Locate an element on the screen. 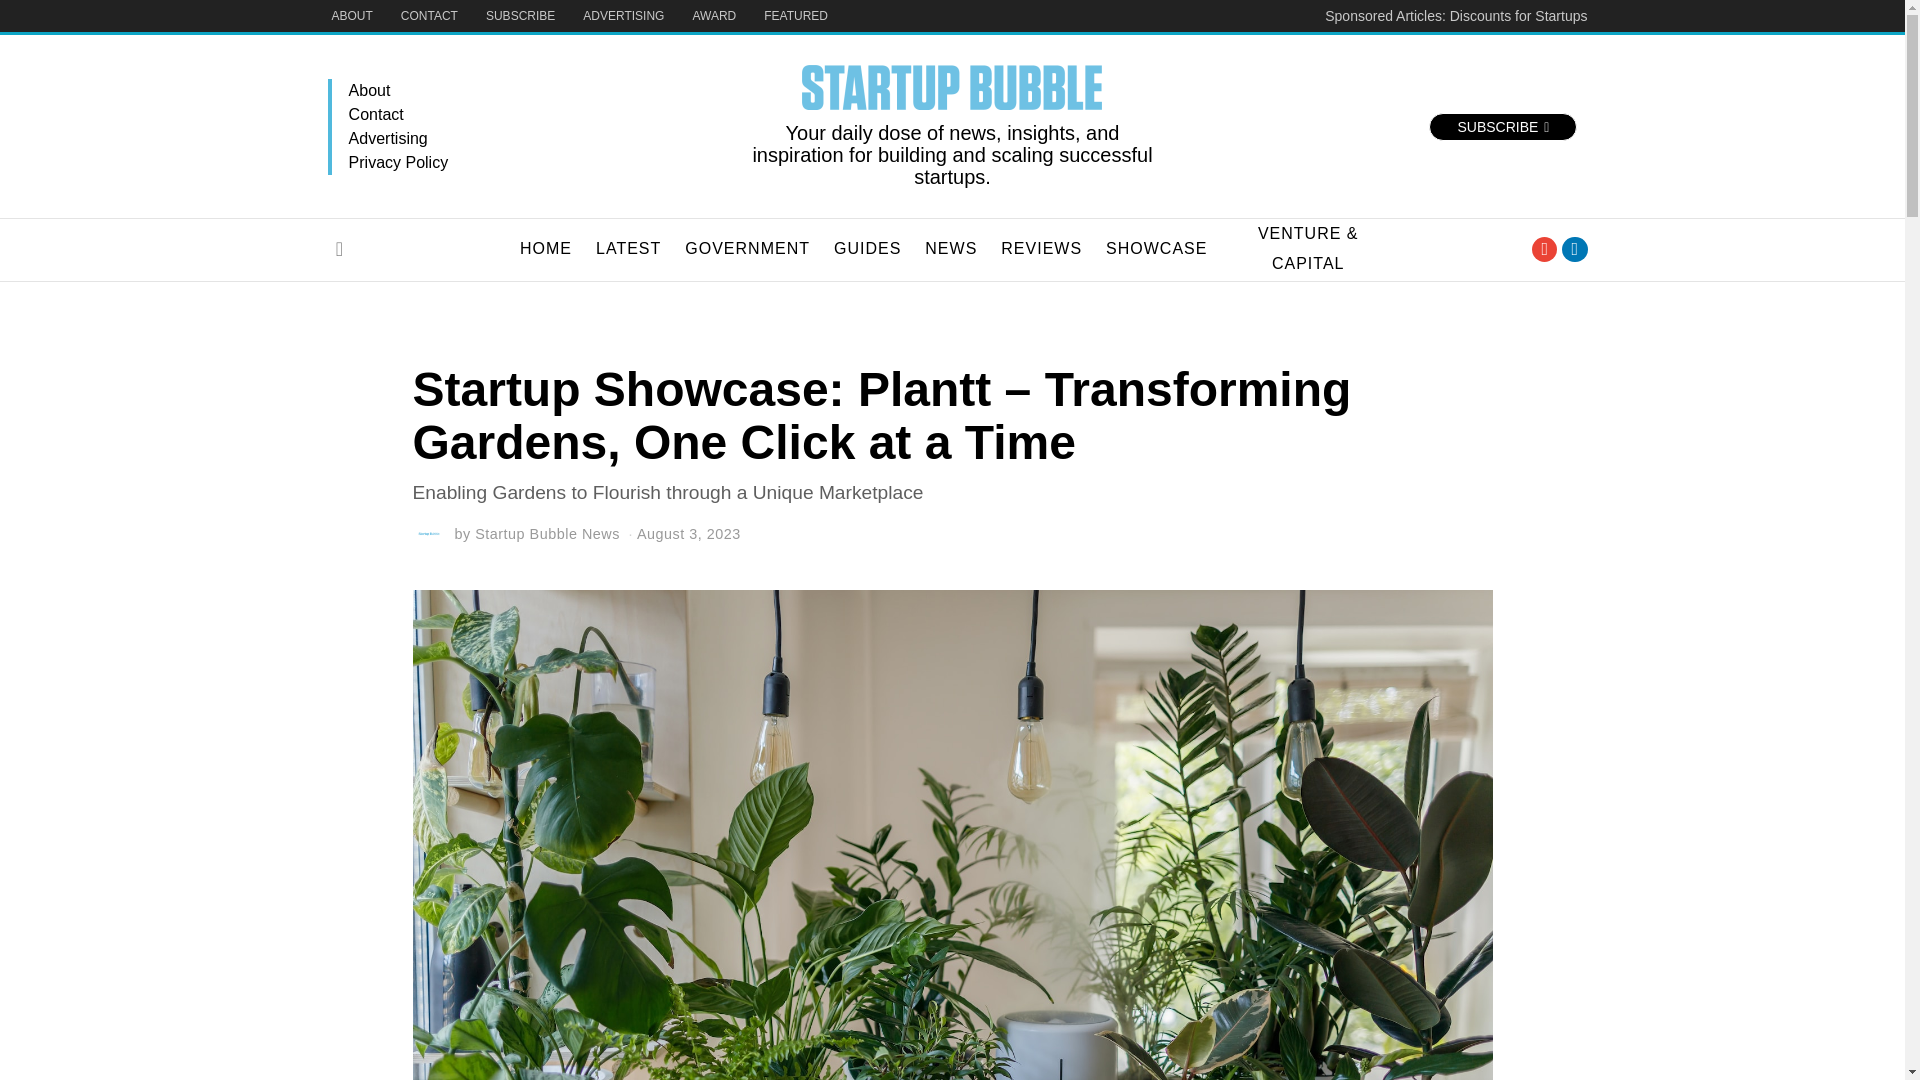 The height and width of the screenshot is (1080, 1920). Contact is located at coordinates (537, 114).